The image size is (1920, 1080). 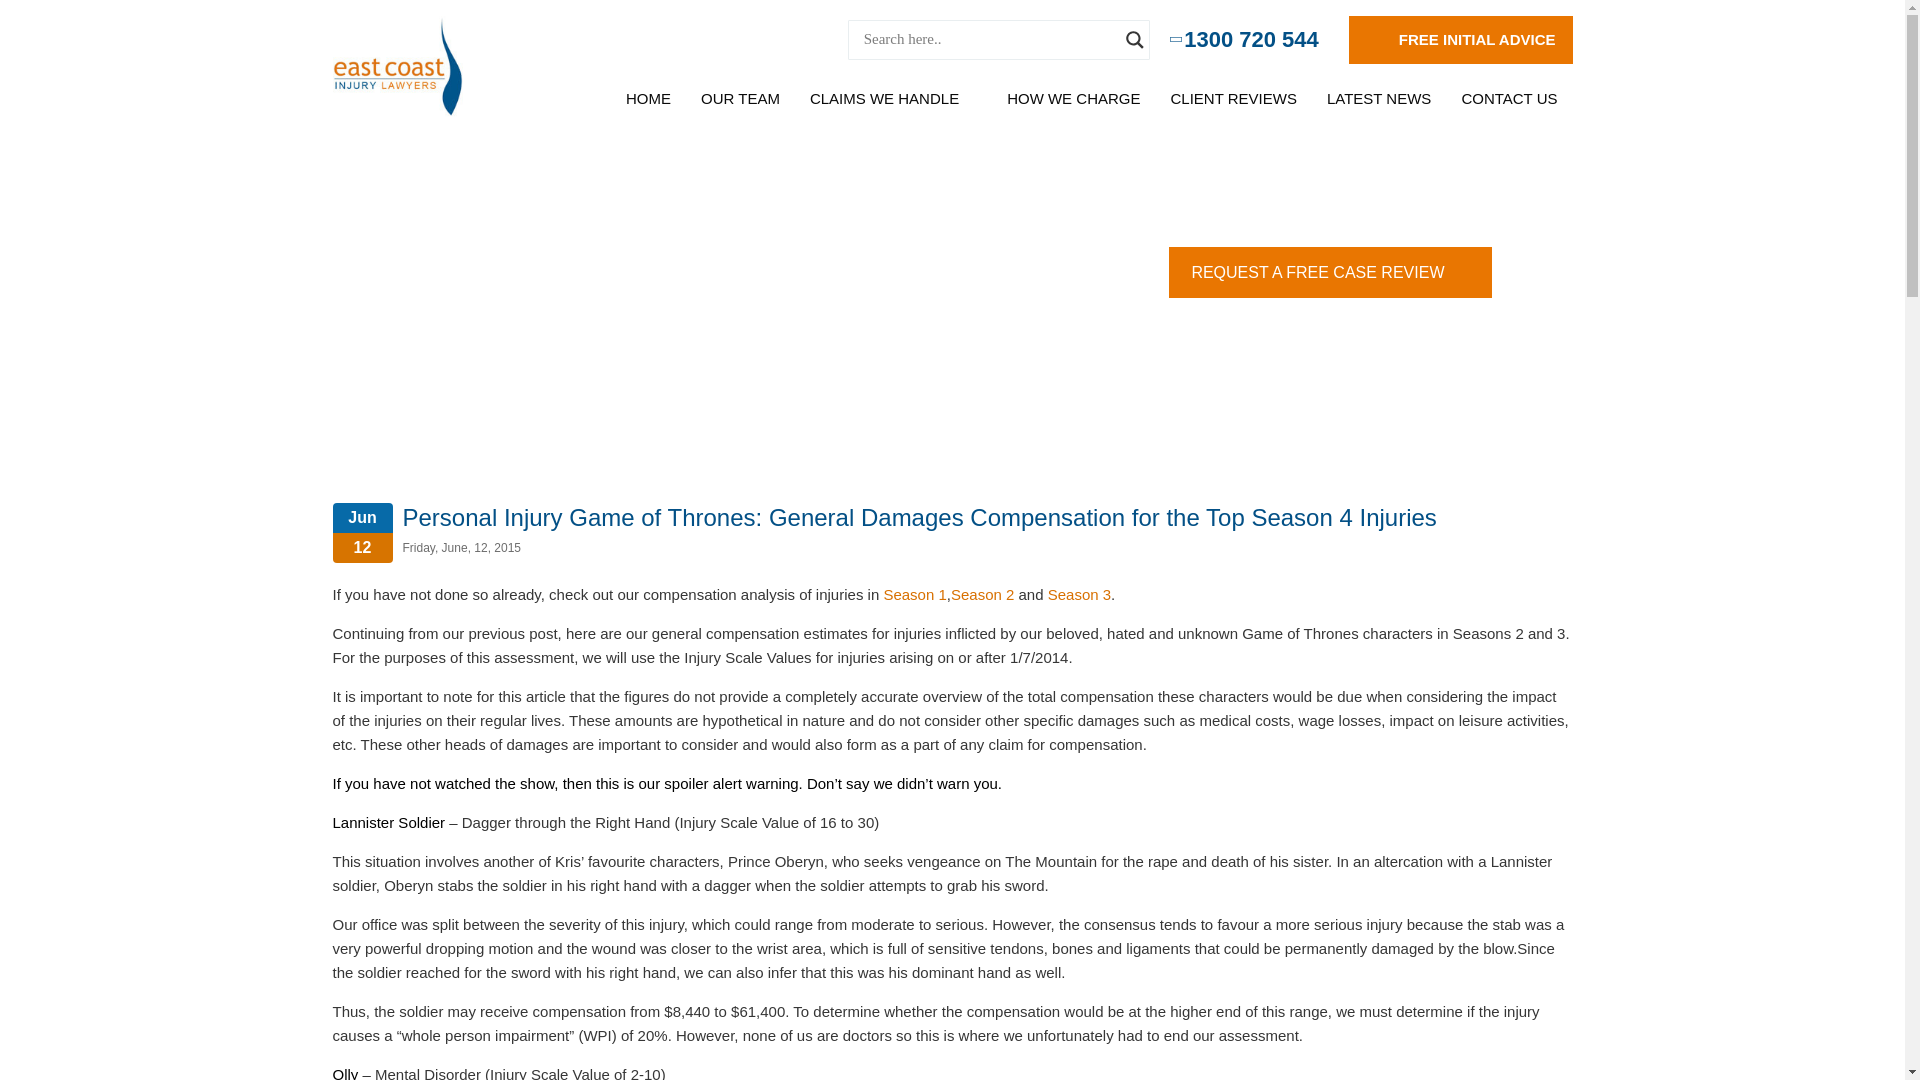 I want to click on CONTACT US, so click(x=1508, y=98).